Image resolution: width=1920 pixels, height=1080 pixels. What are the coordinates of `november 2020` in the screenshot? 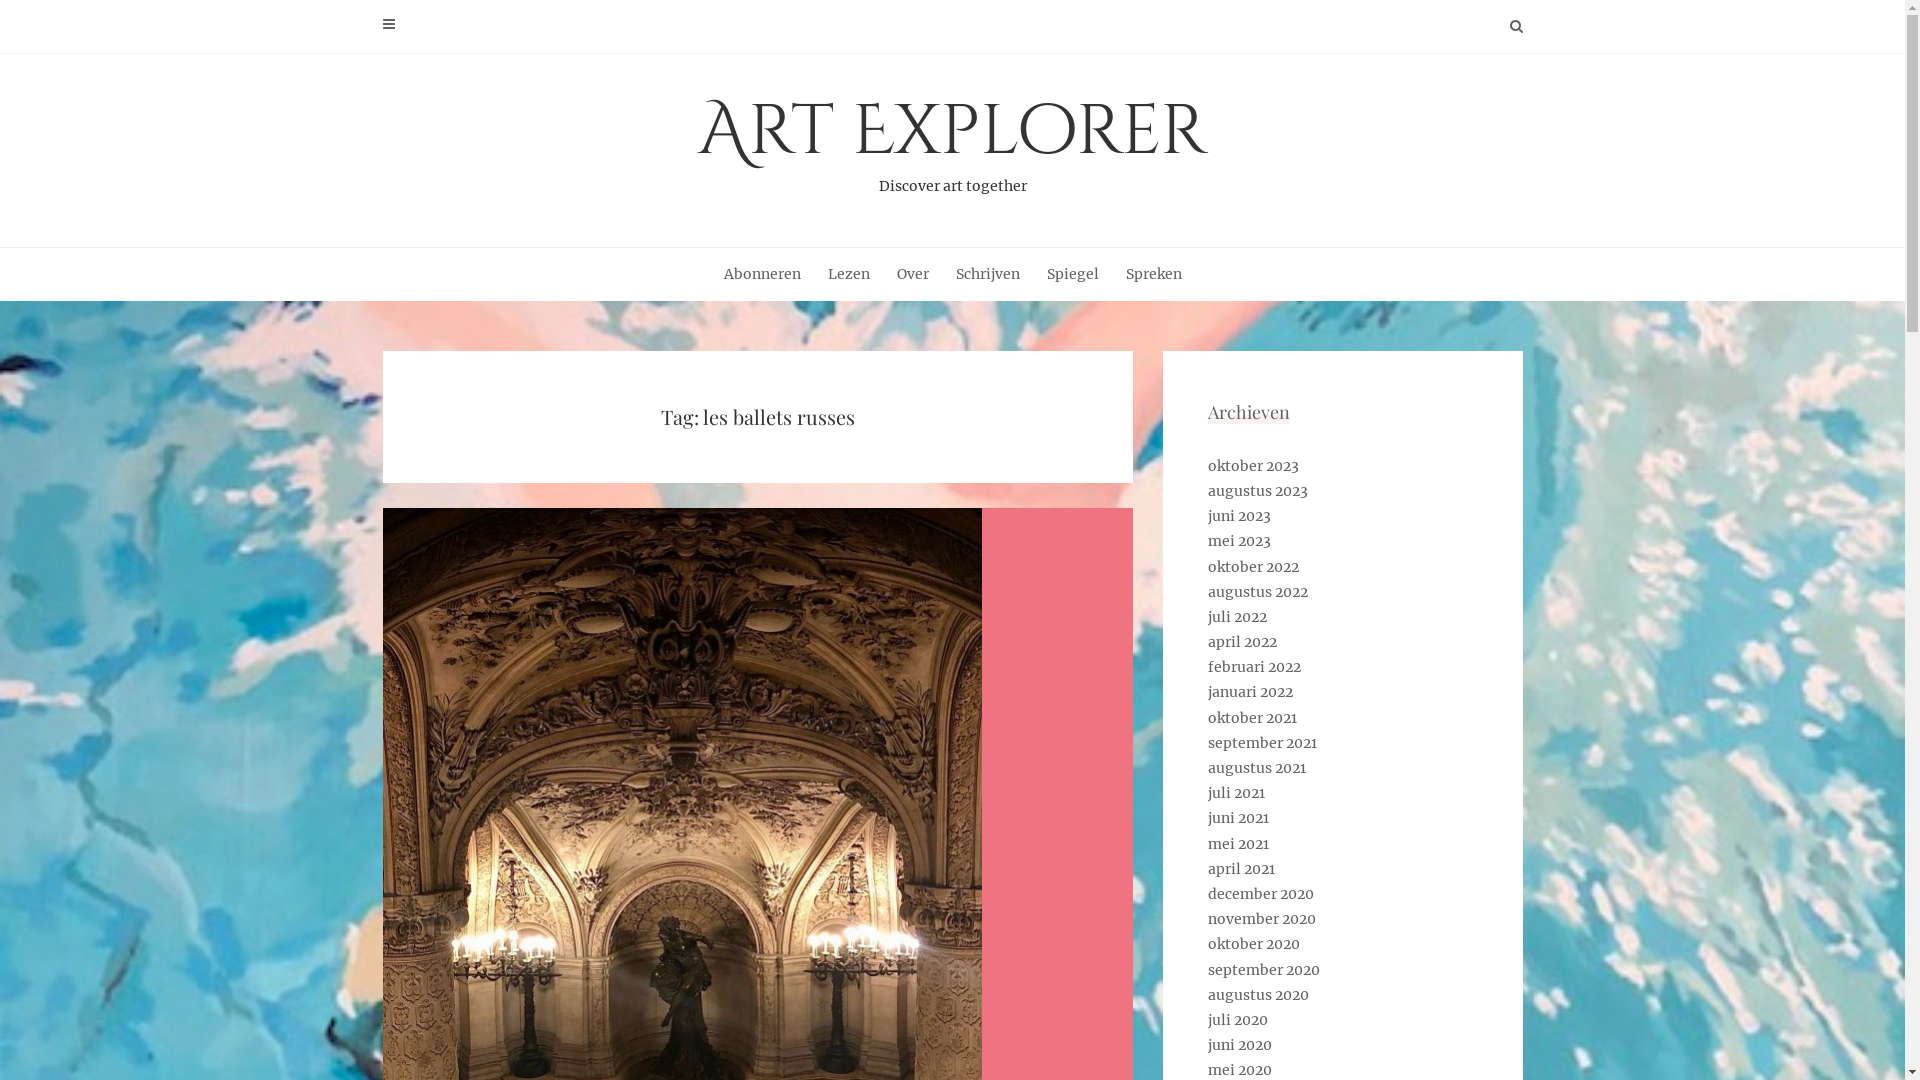 It's located at (1262, 919).